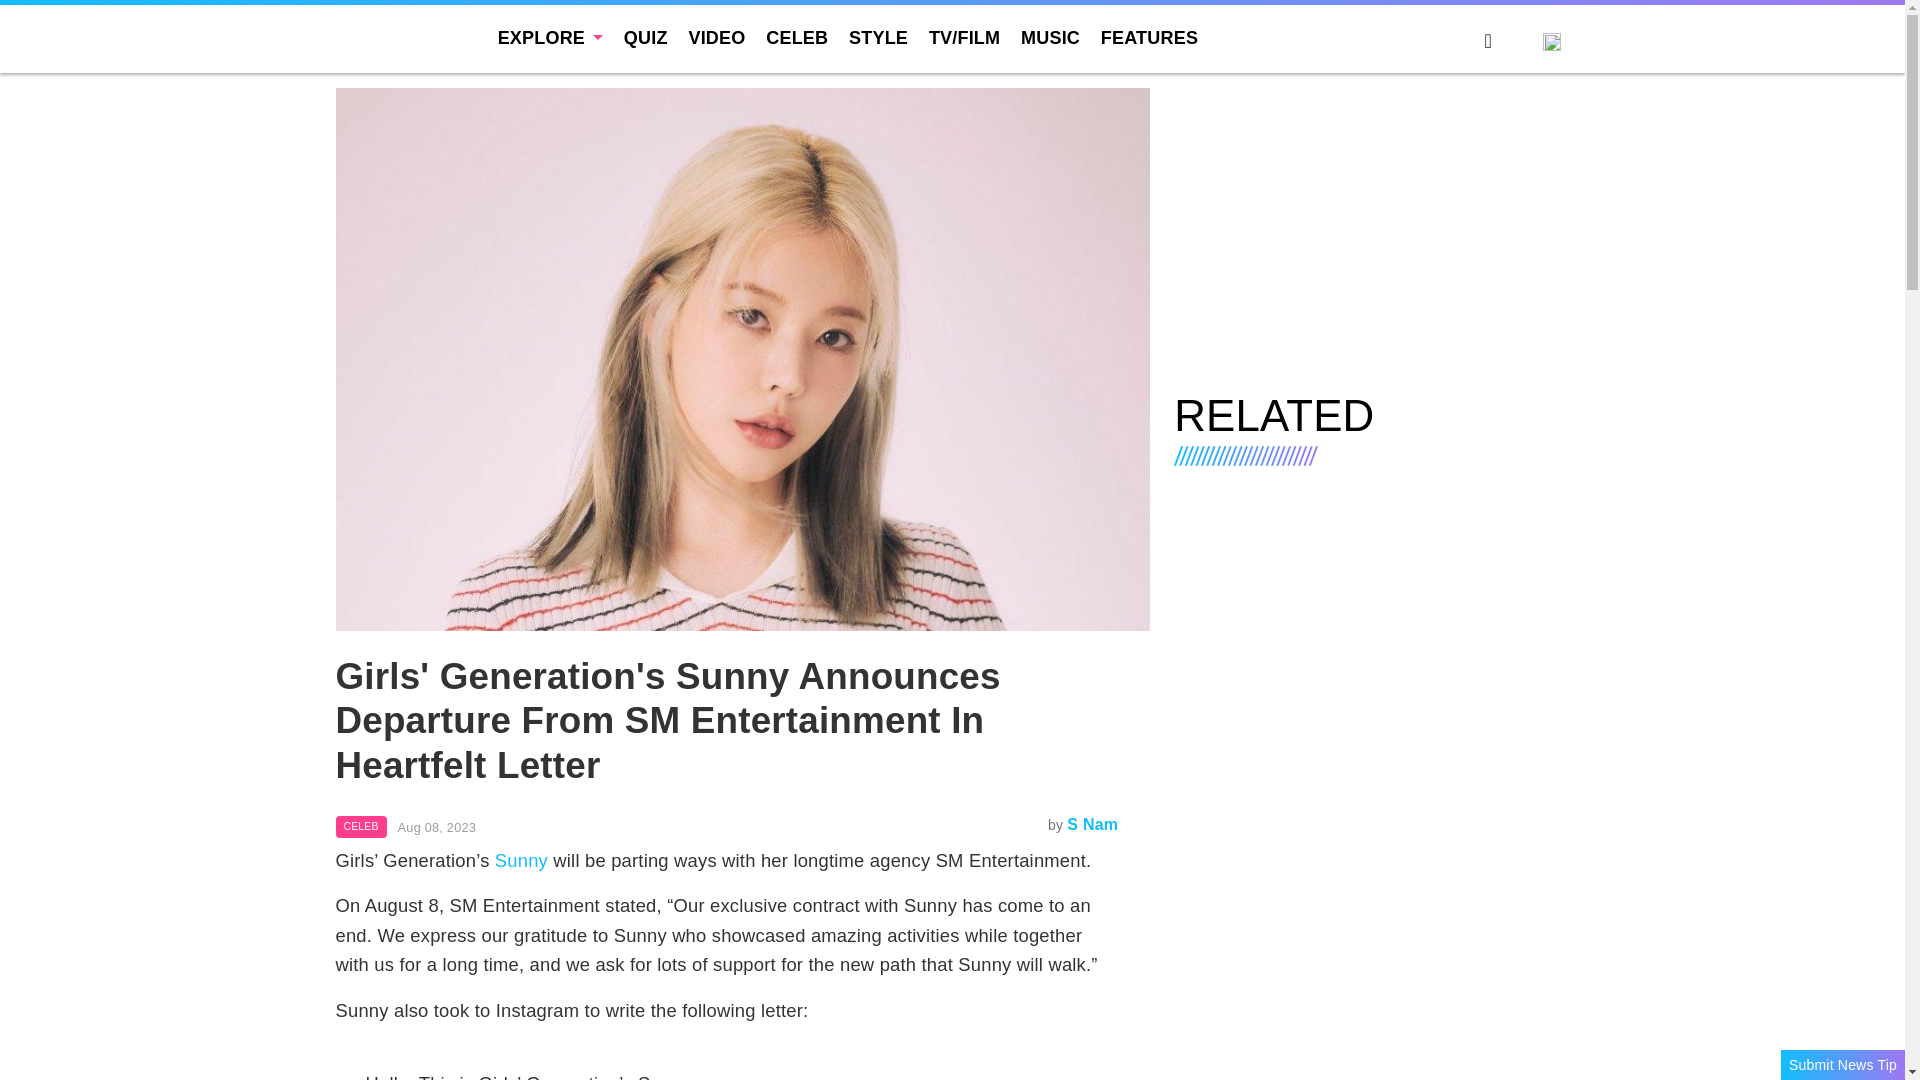  What do you see at coordinates (362, 827) in the screenshot?
I see `Celeb` at bounding box center [362, 827].